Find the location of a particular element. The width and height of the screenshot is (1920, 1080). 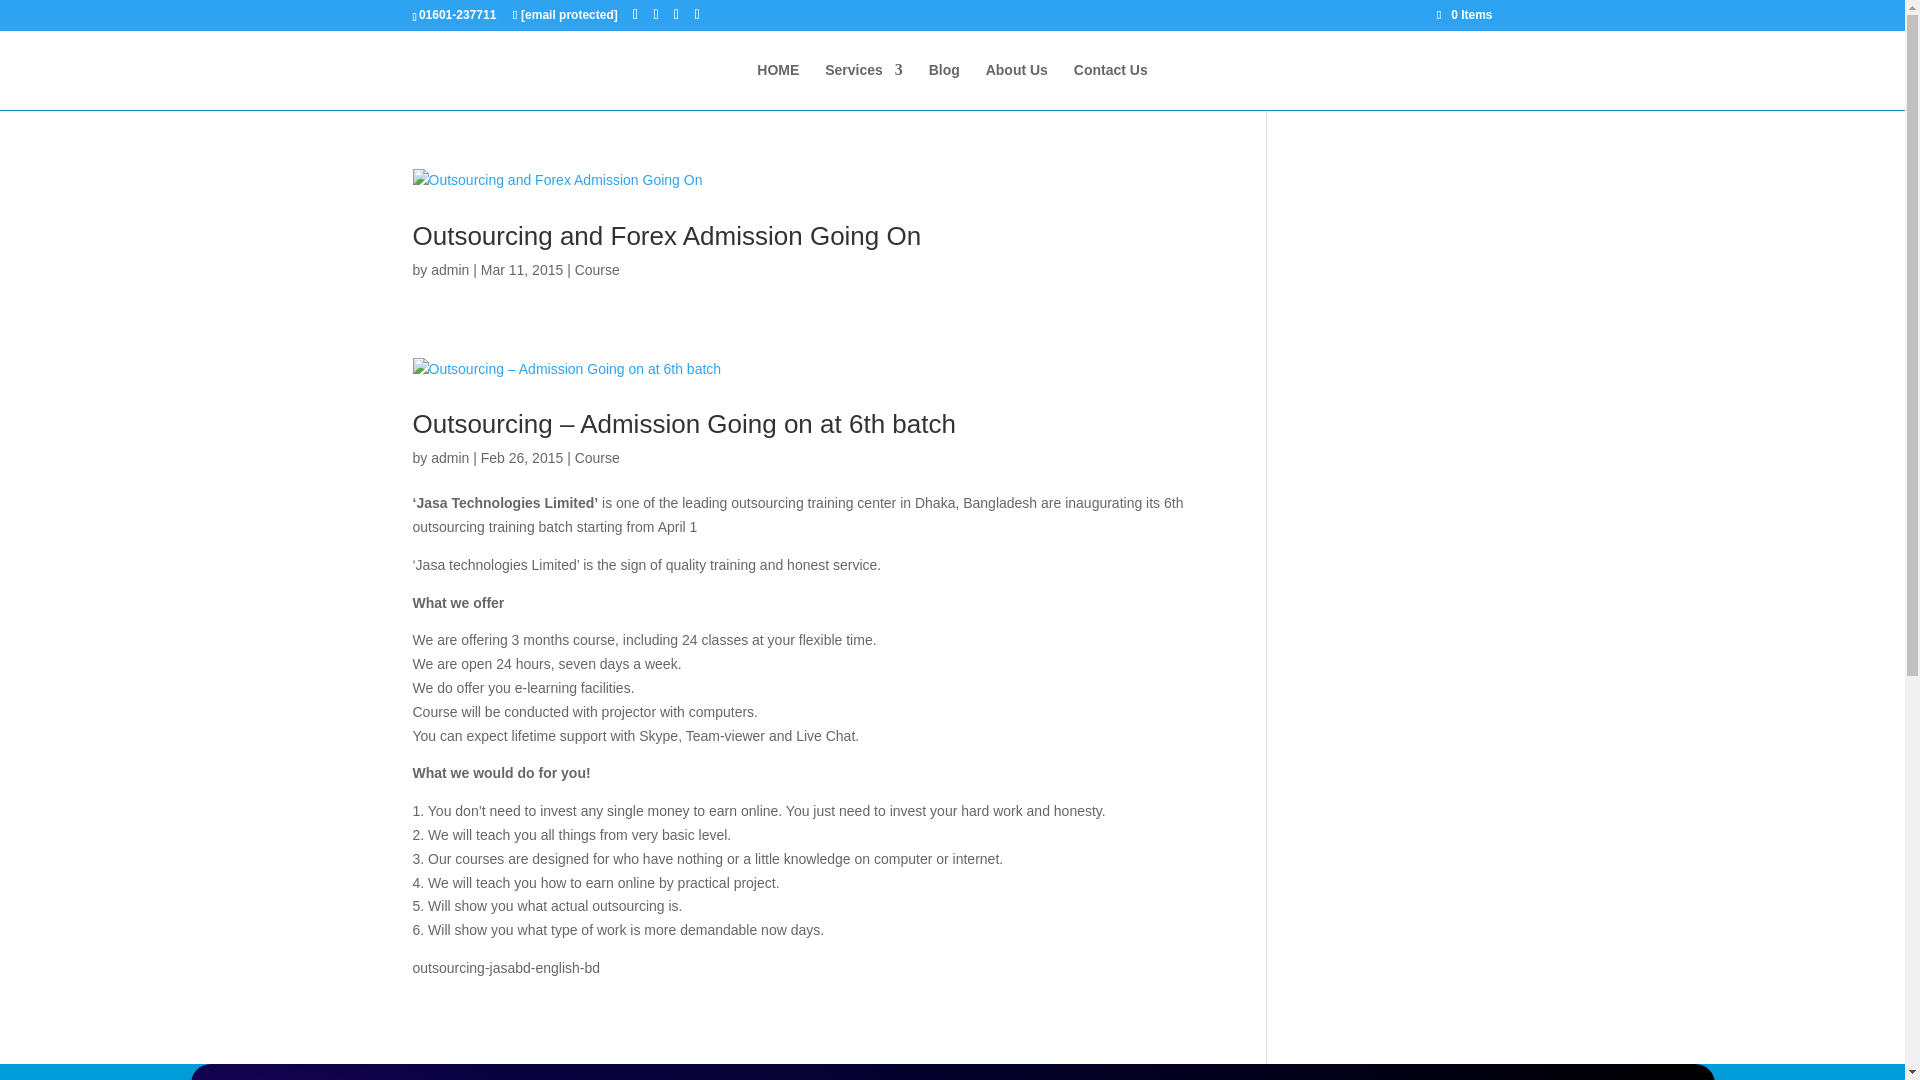

Course is located at coordinates (597, 458).